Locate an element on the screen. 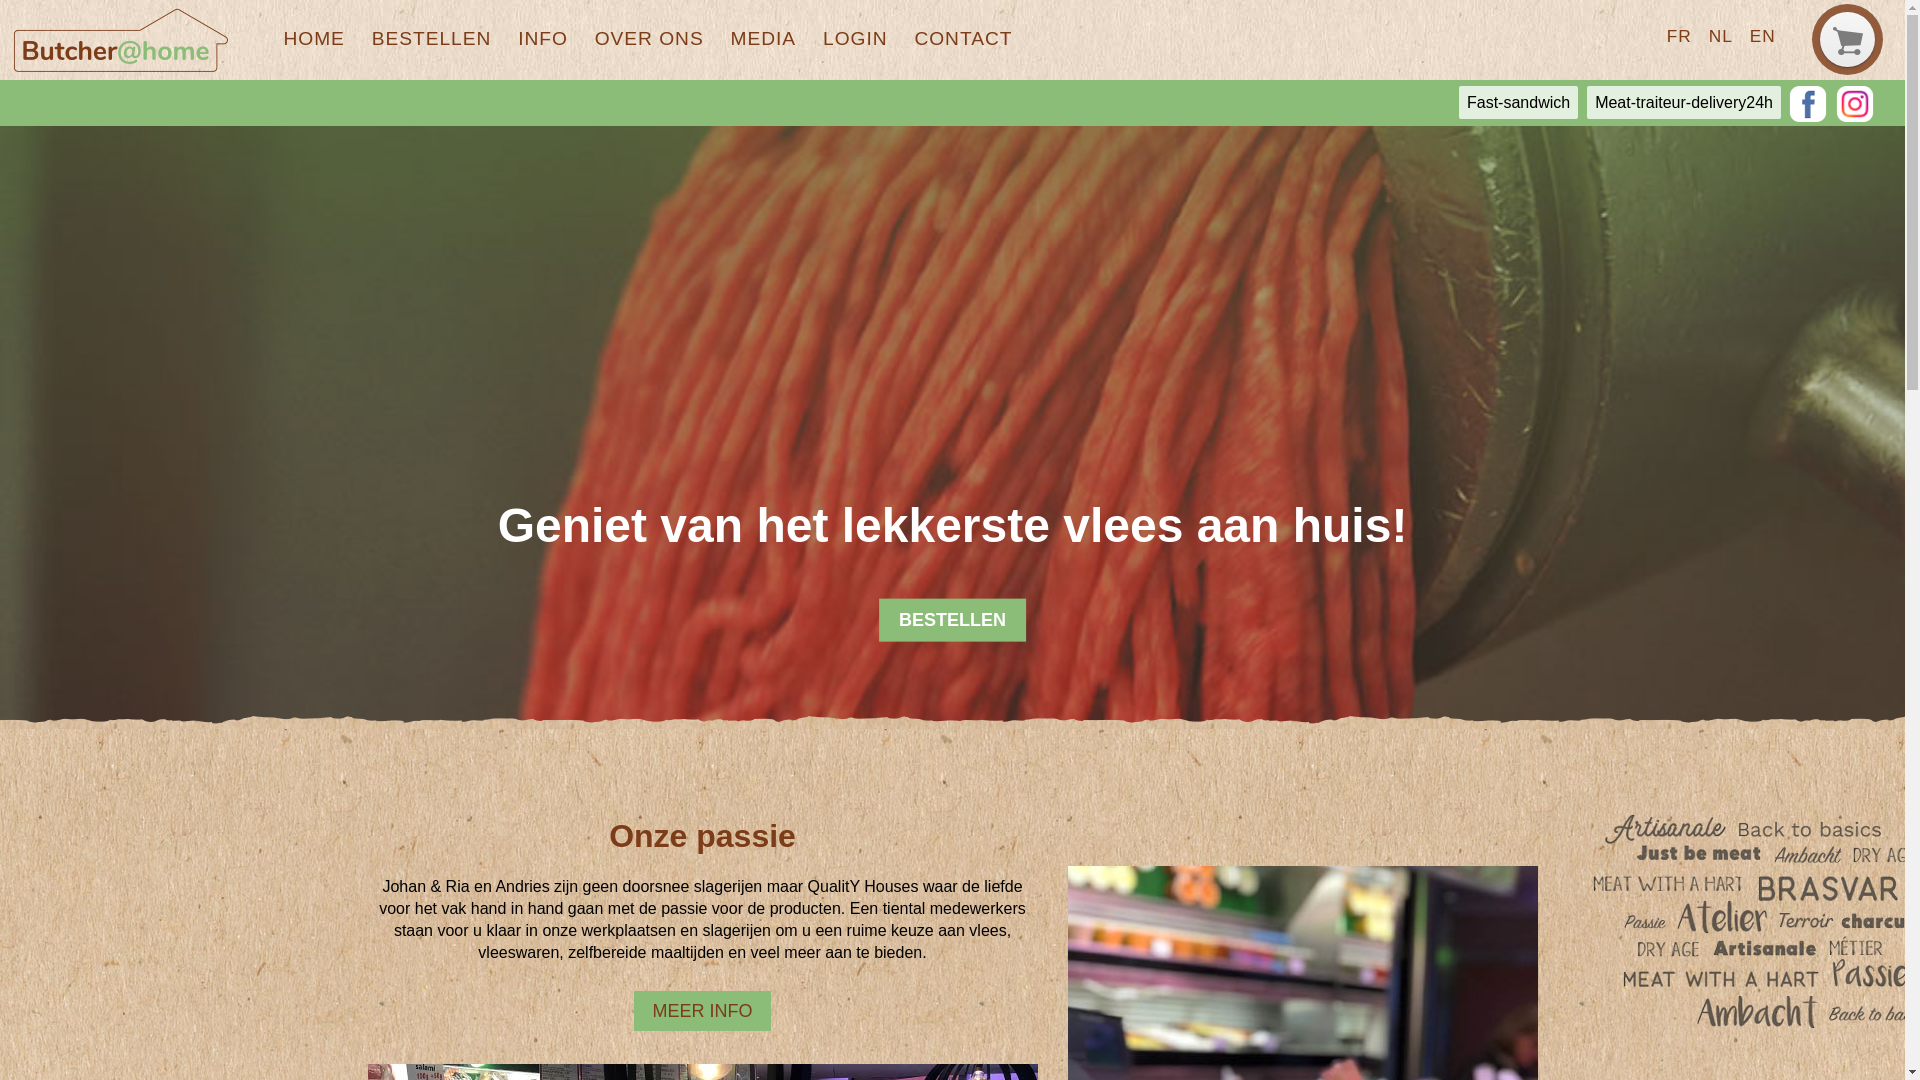 The image size is (1920, 1080). BESTELLEN is located at coordinates (953, 620).